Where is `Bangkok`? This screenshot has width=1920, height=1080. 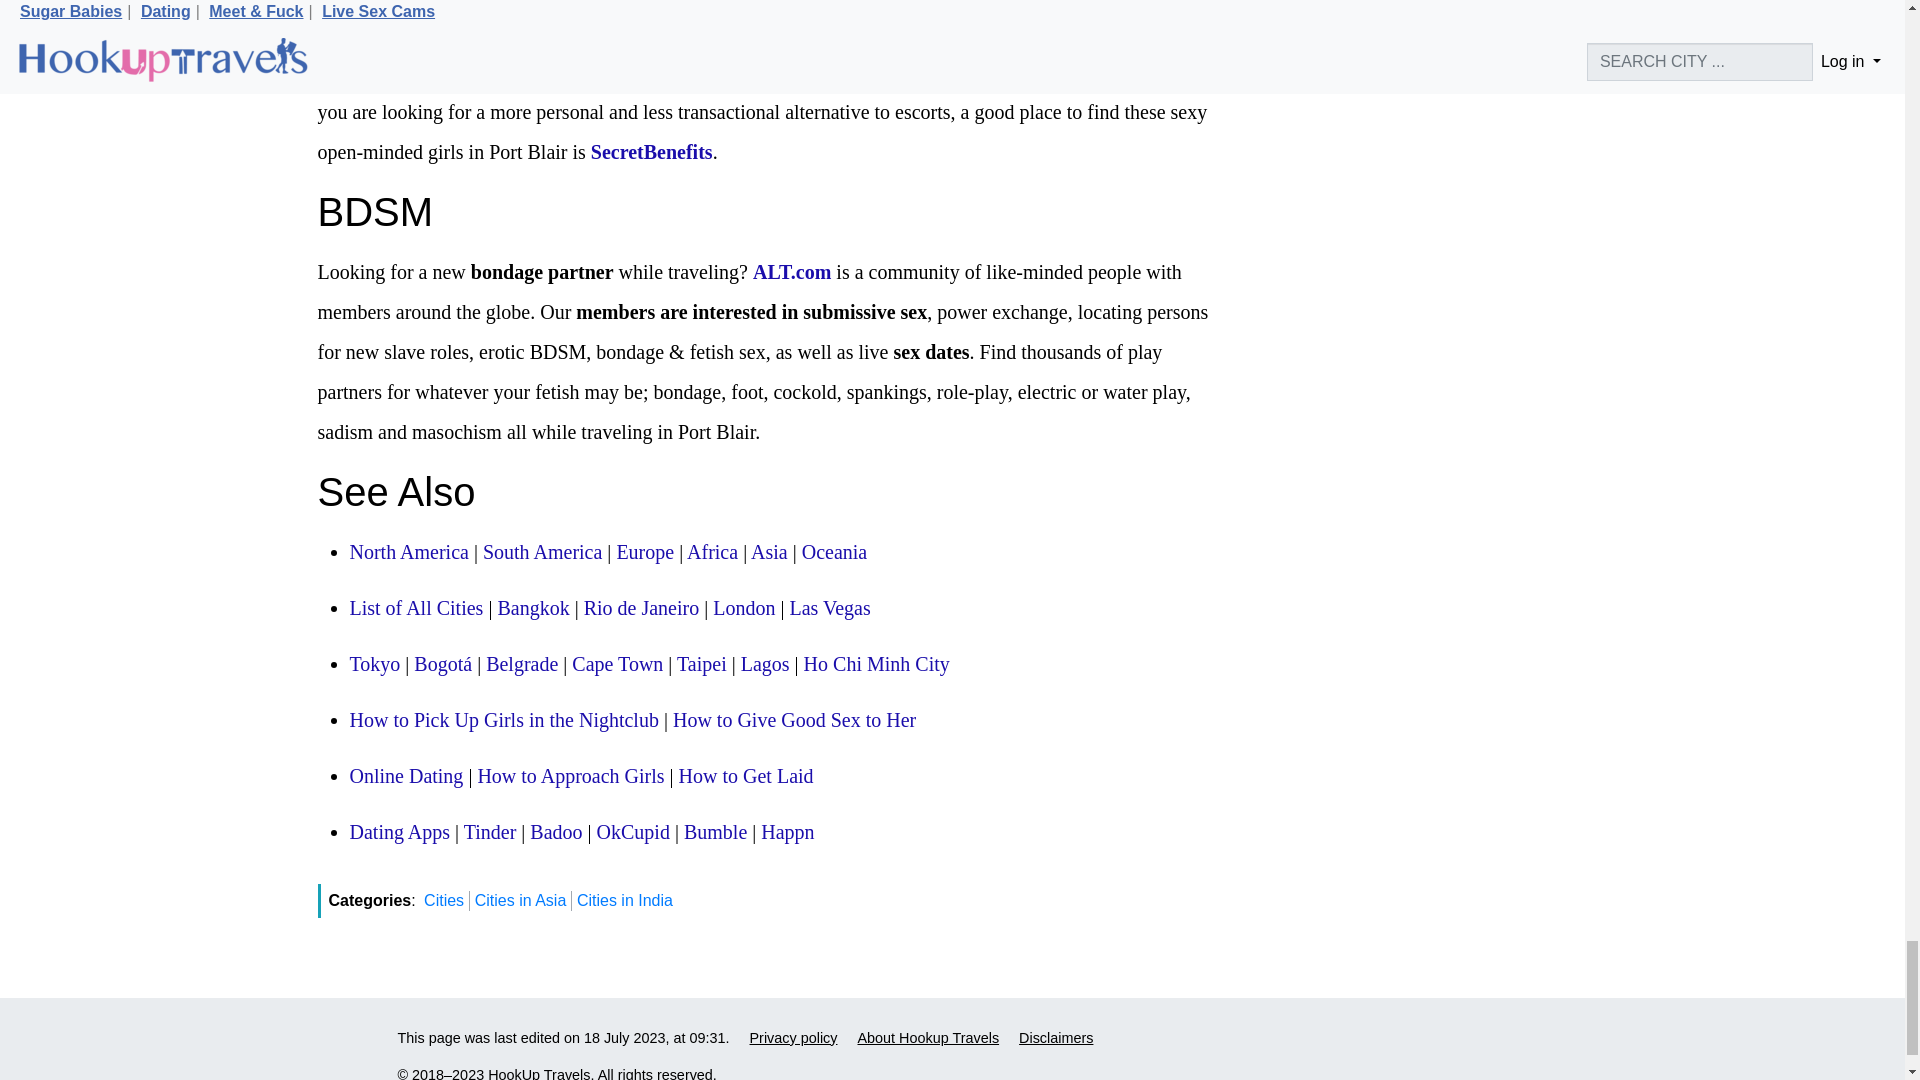
Bangkok is located at coordinates (532, 608).